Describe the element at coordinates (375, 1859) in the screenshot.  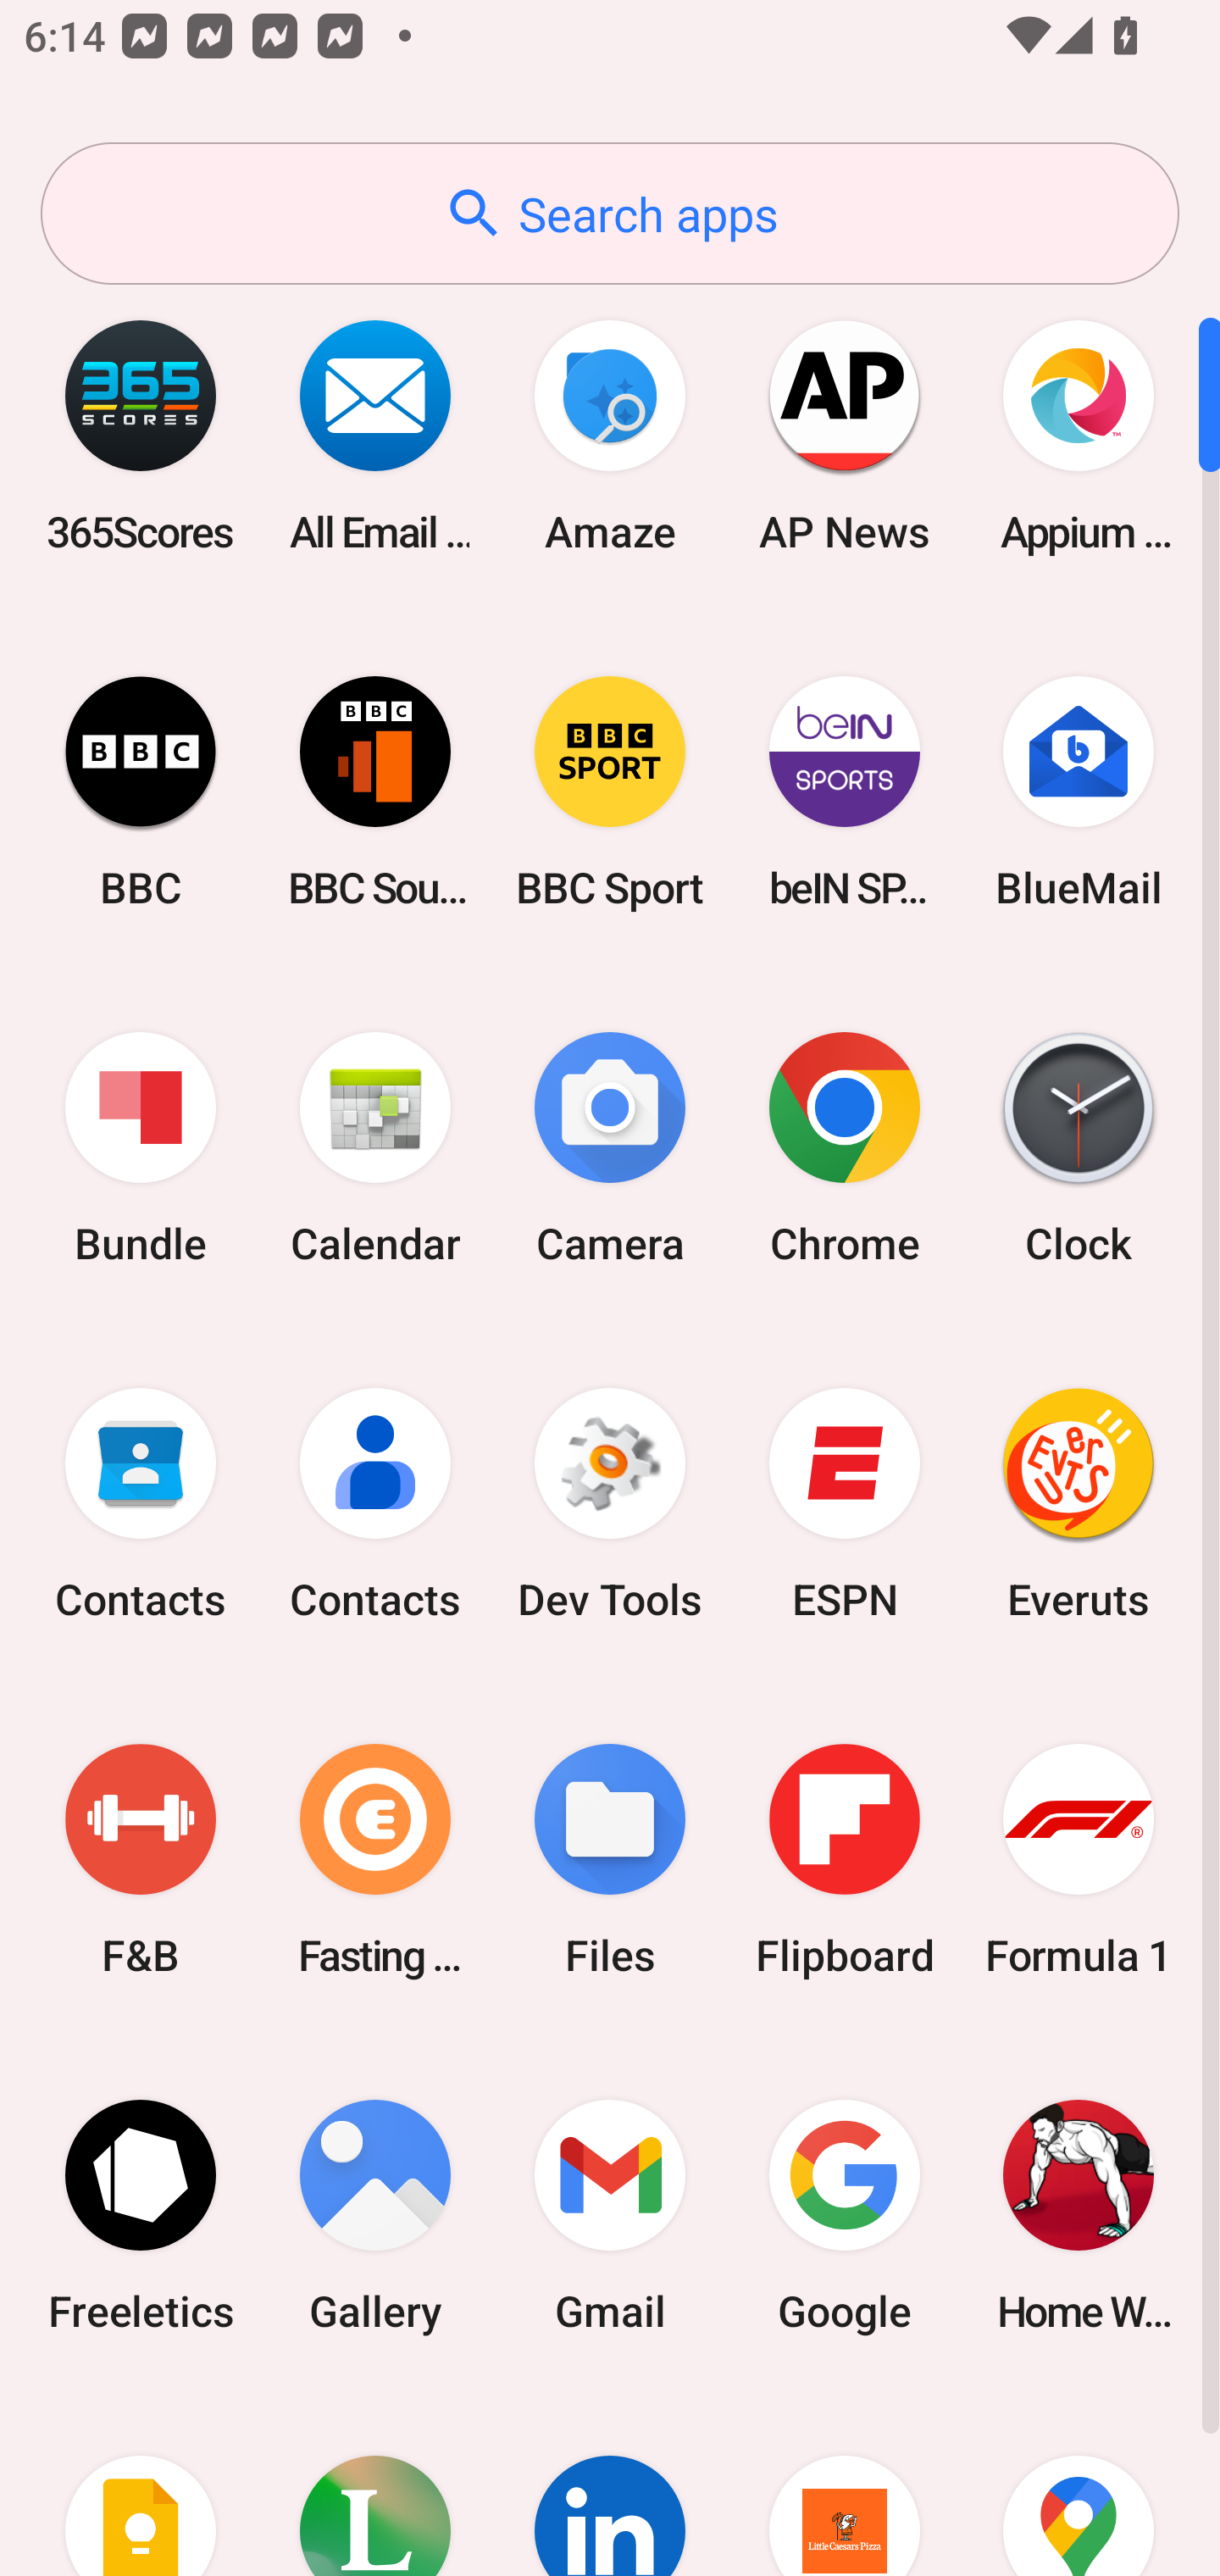
I see `Fasting Coach` at that location.